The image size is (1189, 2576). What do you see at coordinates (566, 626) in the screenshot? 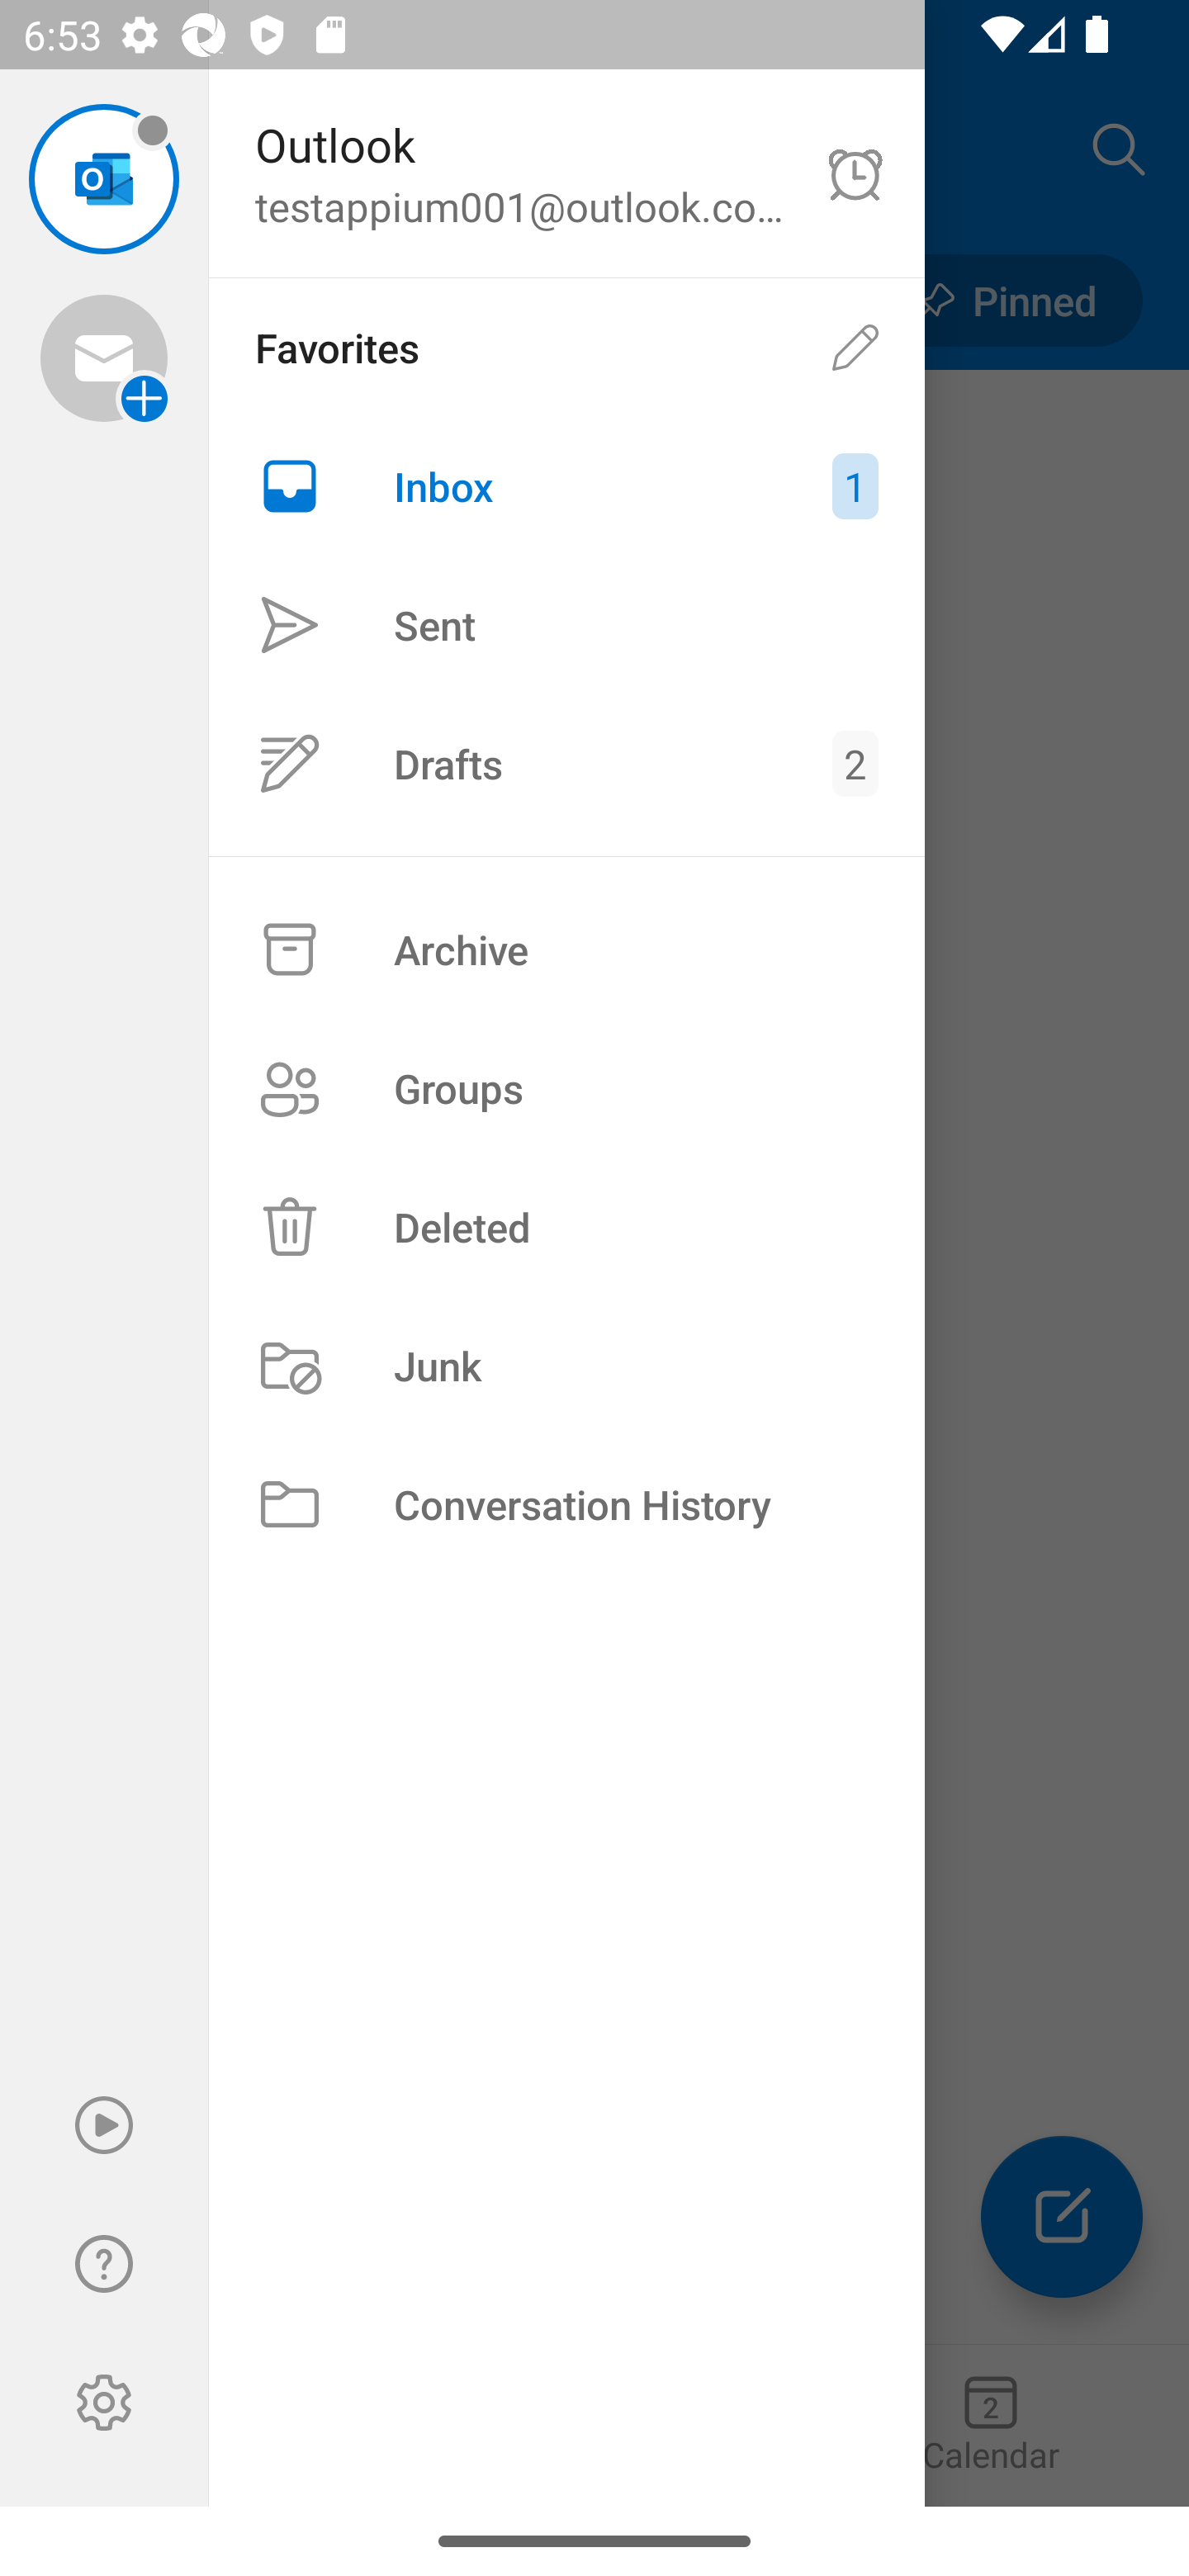
I see `Sent` at bounding box center [566, 626].